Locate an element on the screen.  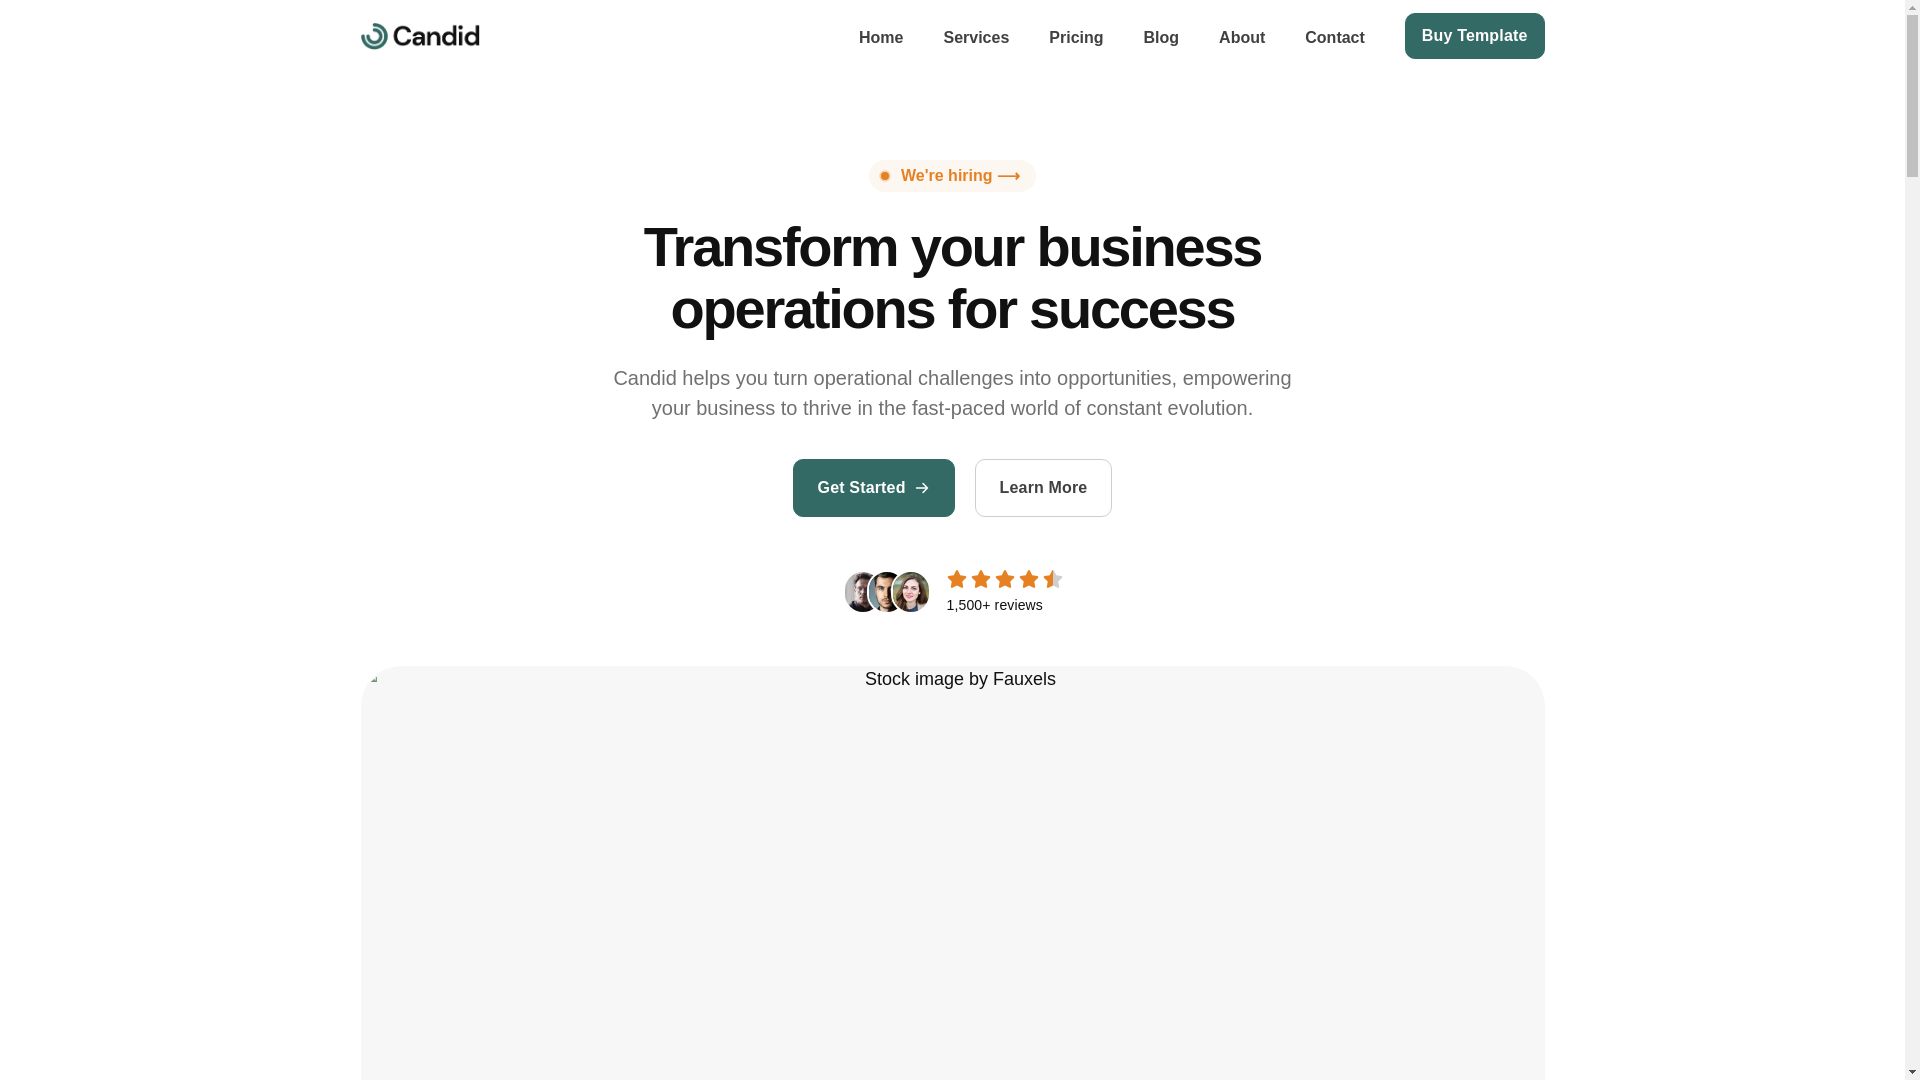
Blog is located at coordinates (1162, 34).